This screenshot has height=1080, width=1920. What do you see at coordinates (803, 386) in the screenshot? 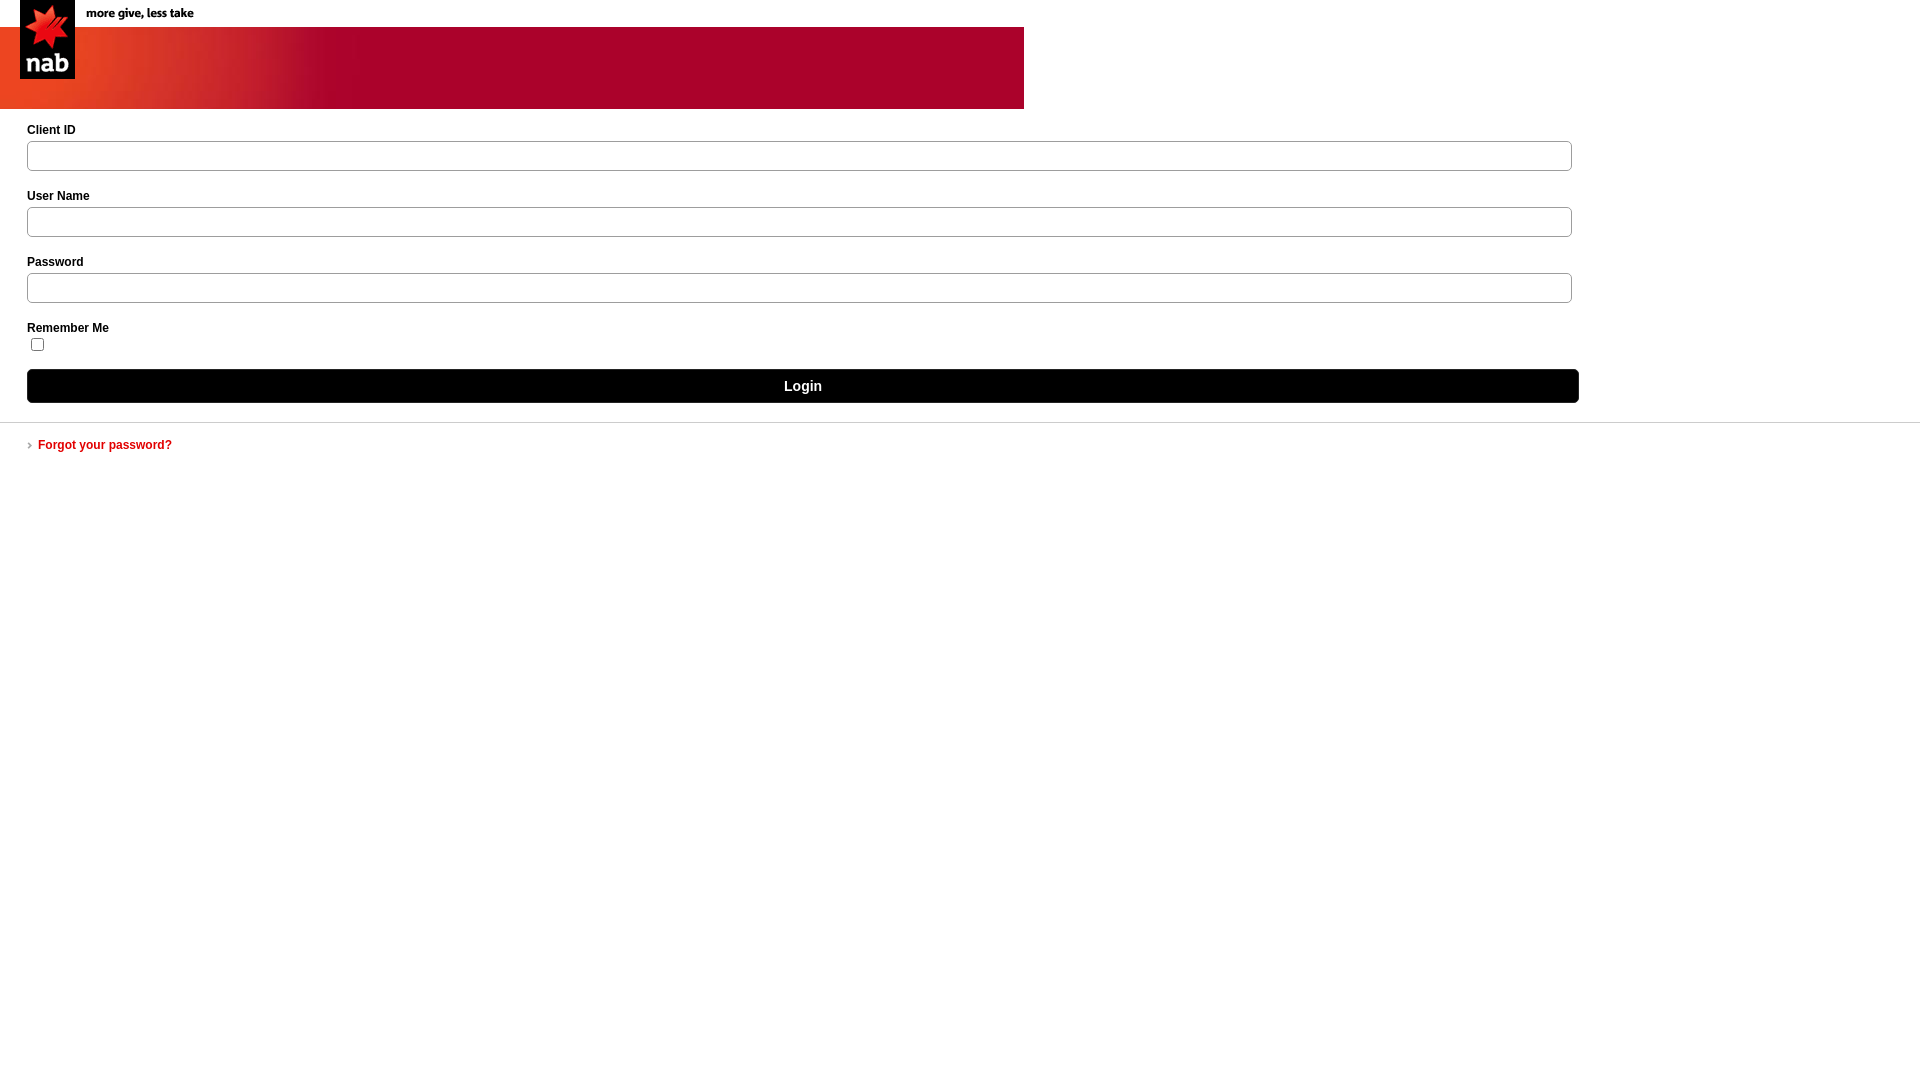
I see `Login` at bounding box center [803, 386].